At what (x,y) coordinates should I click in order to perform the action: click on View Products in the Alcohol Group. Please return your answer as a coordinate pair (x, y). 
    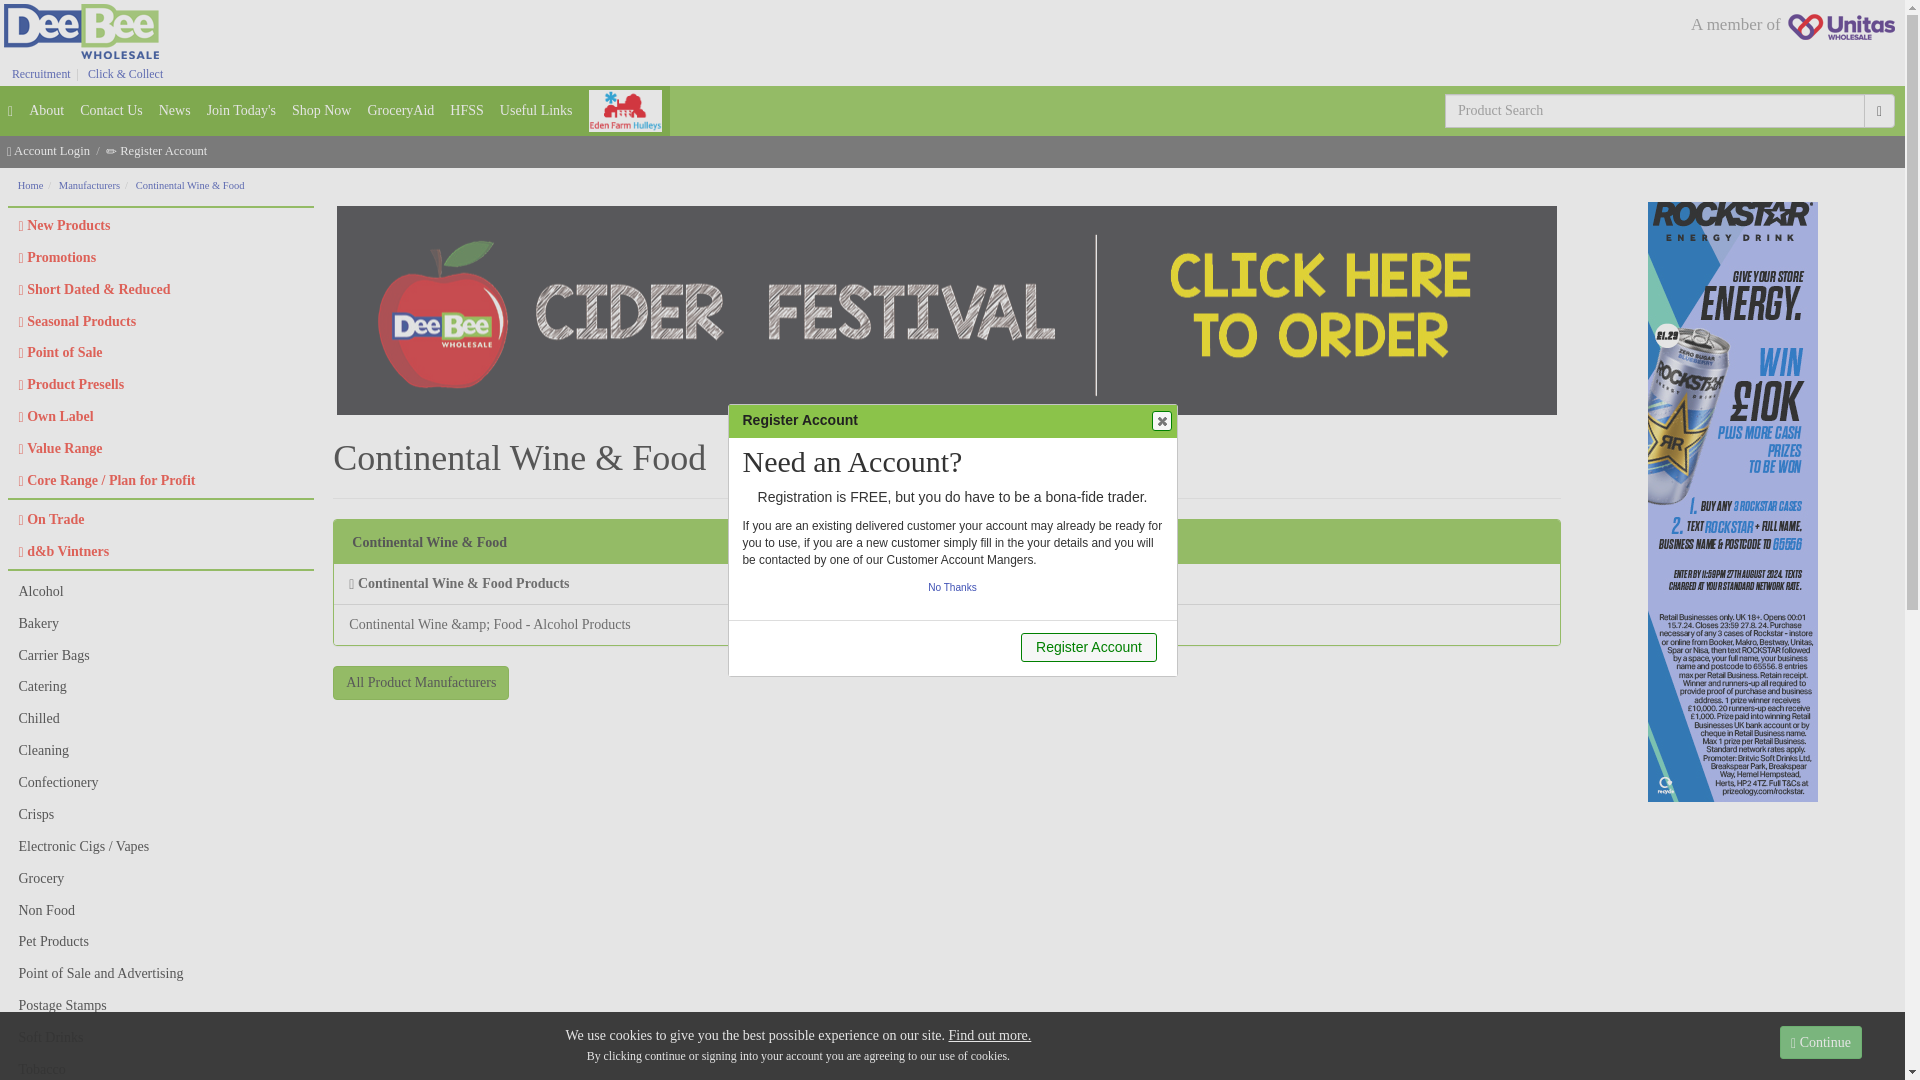
    Looking at the image, I should click on (946, 624).